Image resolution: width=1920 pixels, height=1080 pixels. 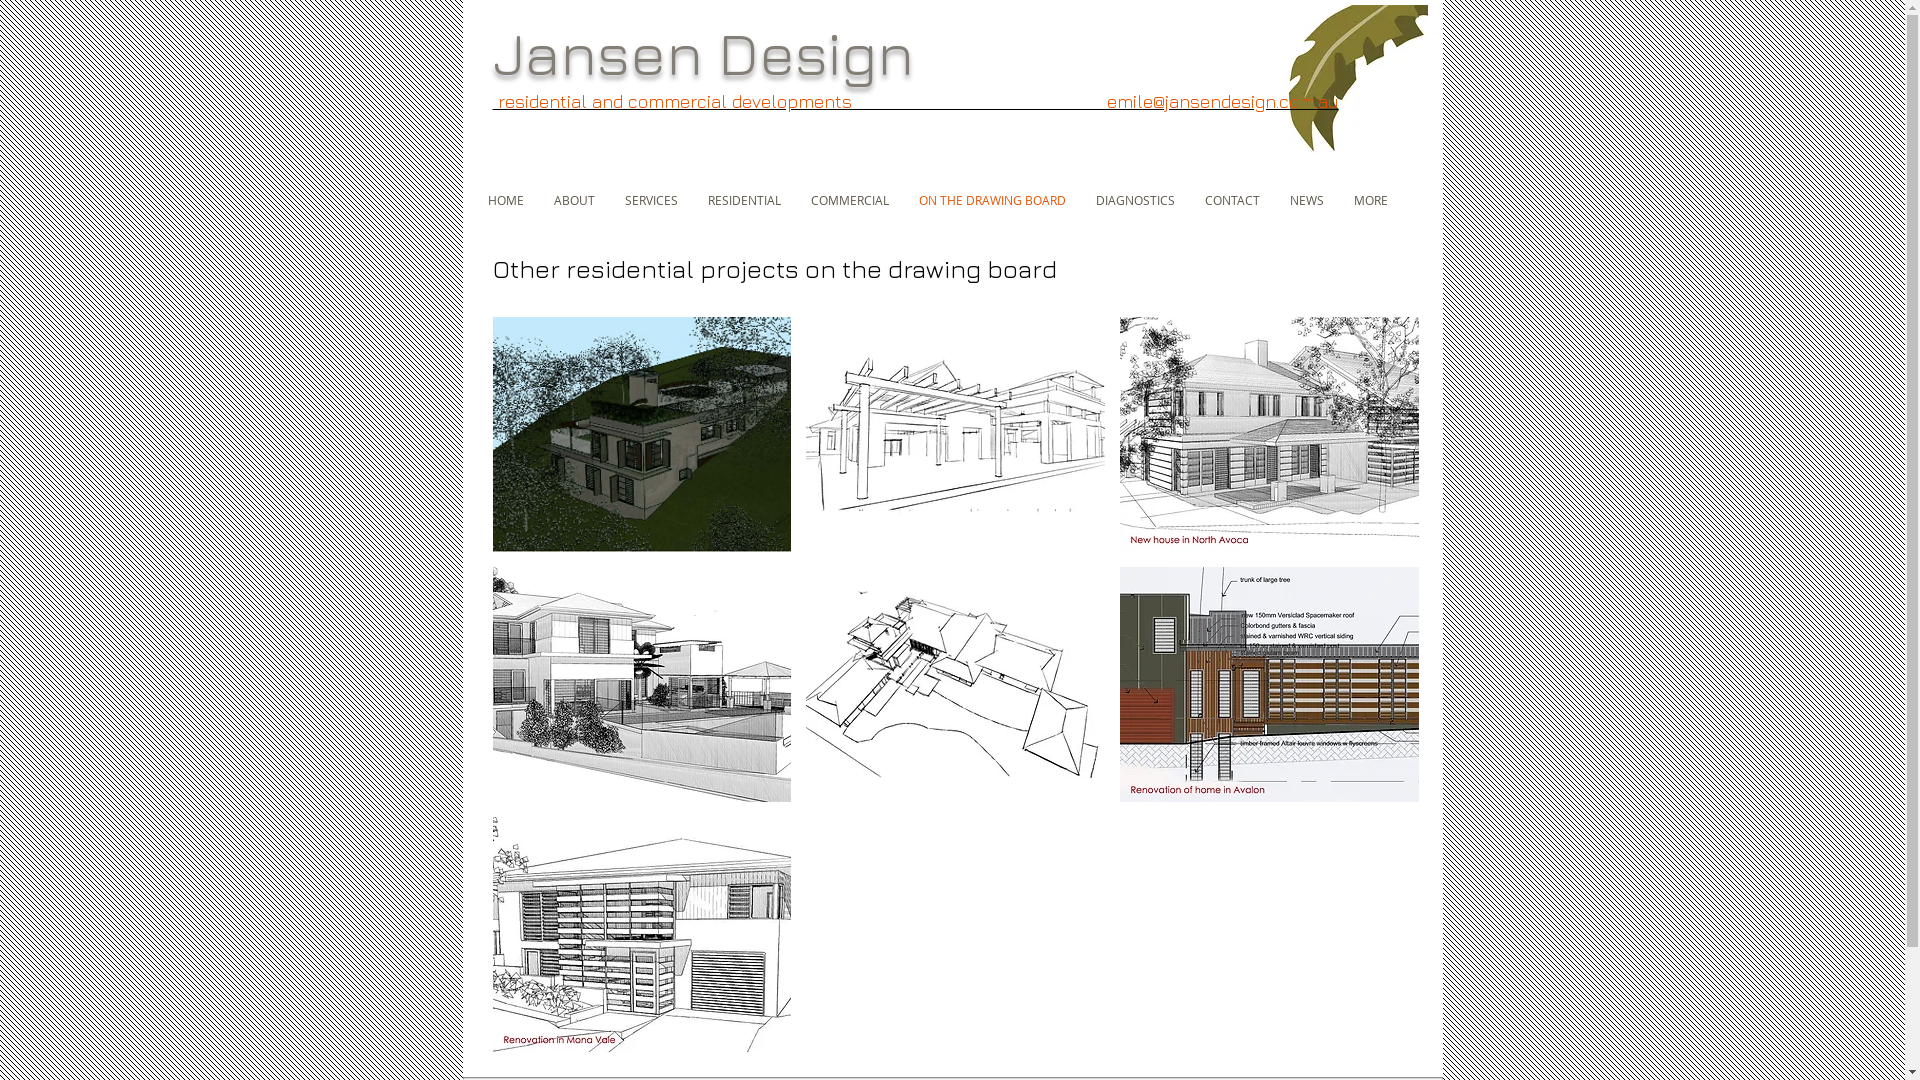 What do you see at coordinates (992, 200) in the screenshot?
I see `ON THE DRAWING BOARD` at bounding box center [992, 200].